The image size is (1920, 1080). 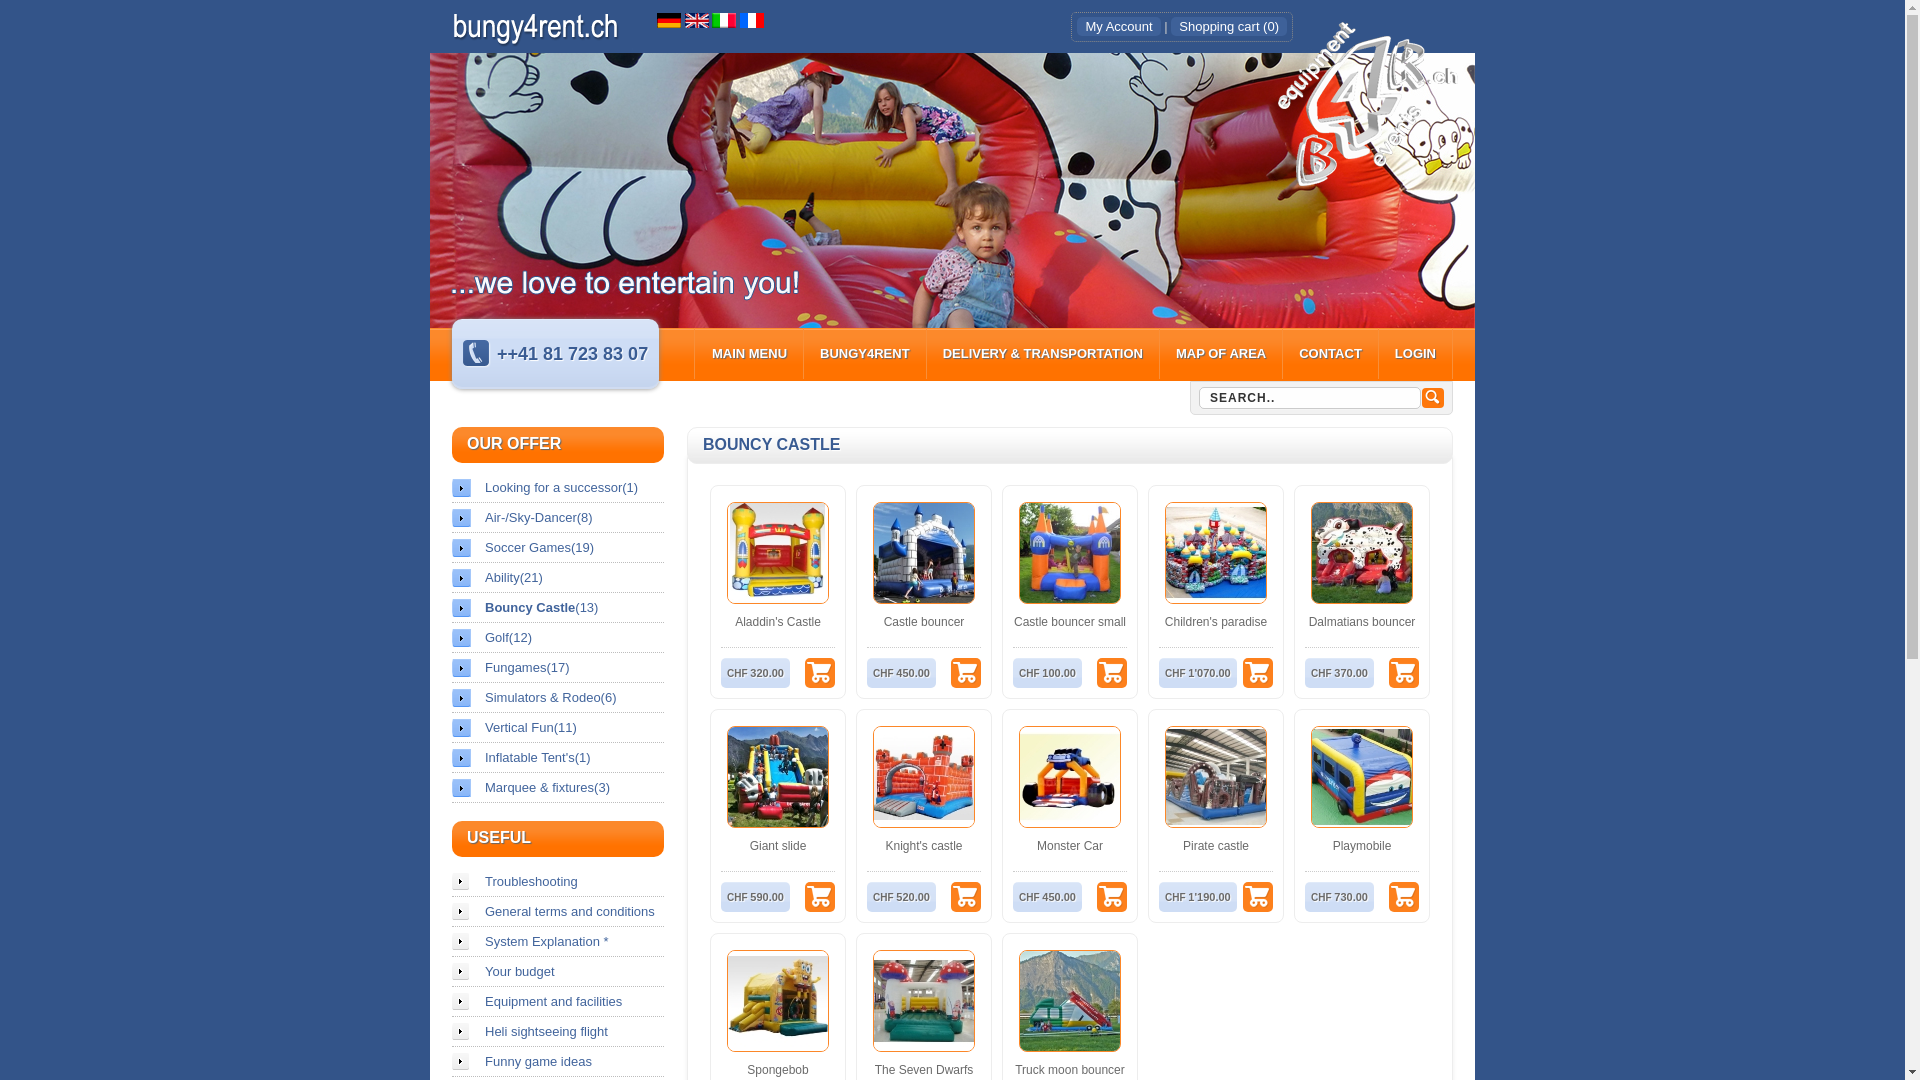 What do you see at coordinates (752, 20) in the screenshot?
I see ` french ` at bounding box center [752, 20].